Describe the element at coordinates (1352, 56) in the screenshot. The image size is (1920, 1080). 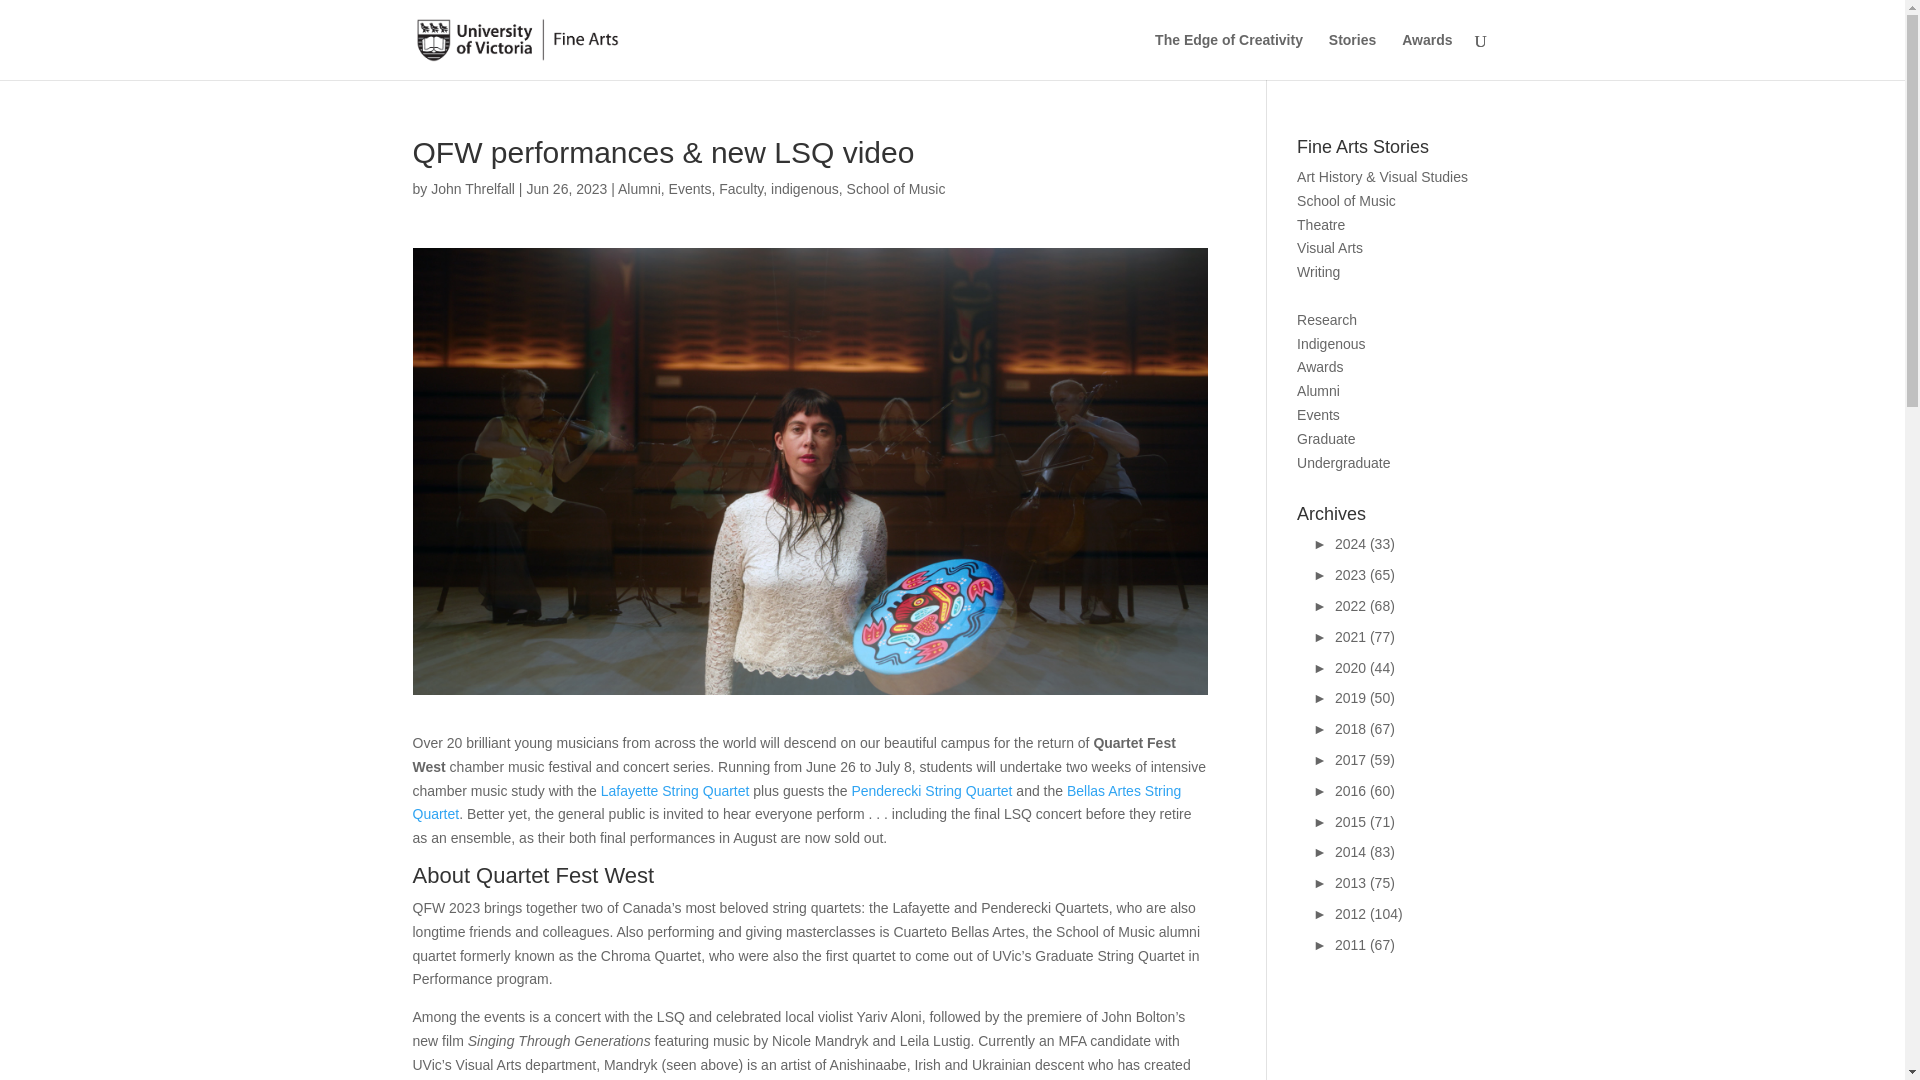
I see `Stories` at that location.